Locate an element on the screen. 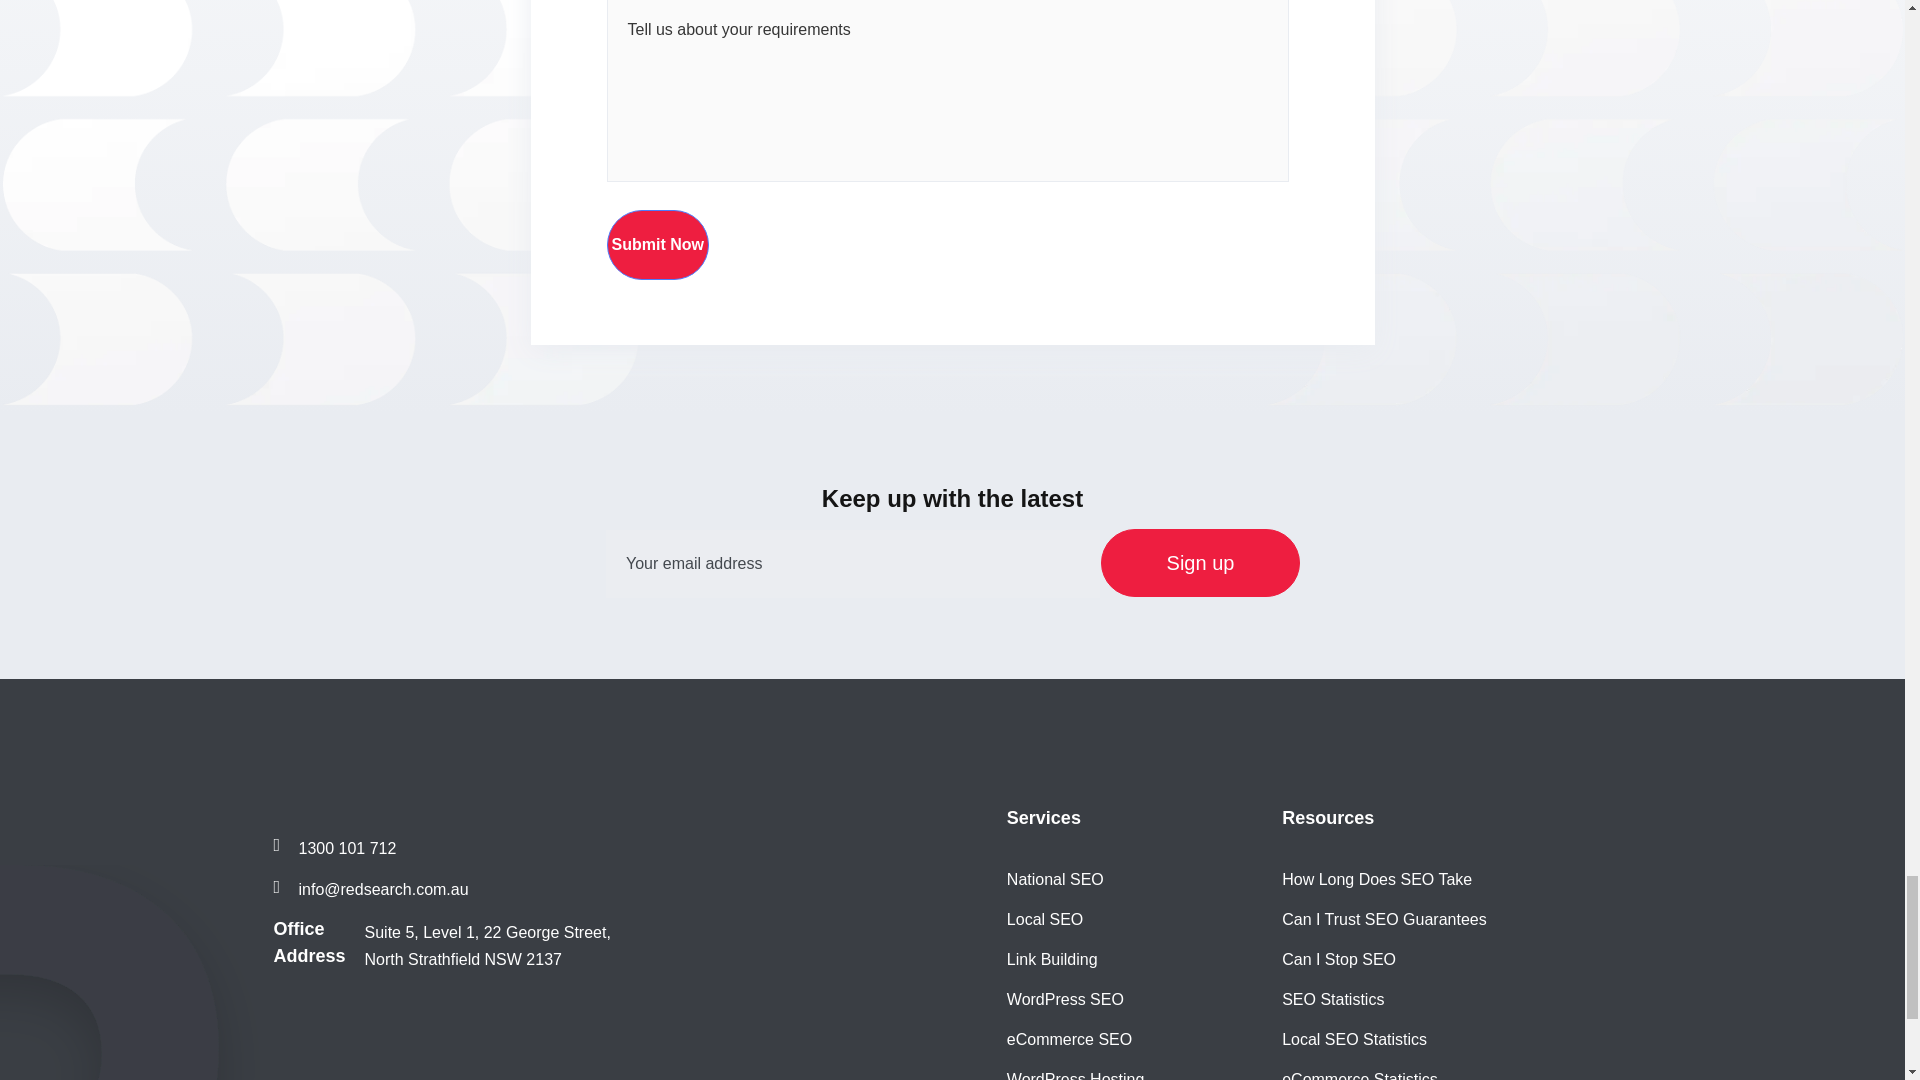 The width and height of the screenshot is (1920, 1080). Resources is located at coordinates (1328, 818).